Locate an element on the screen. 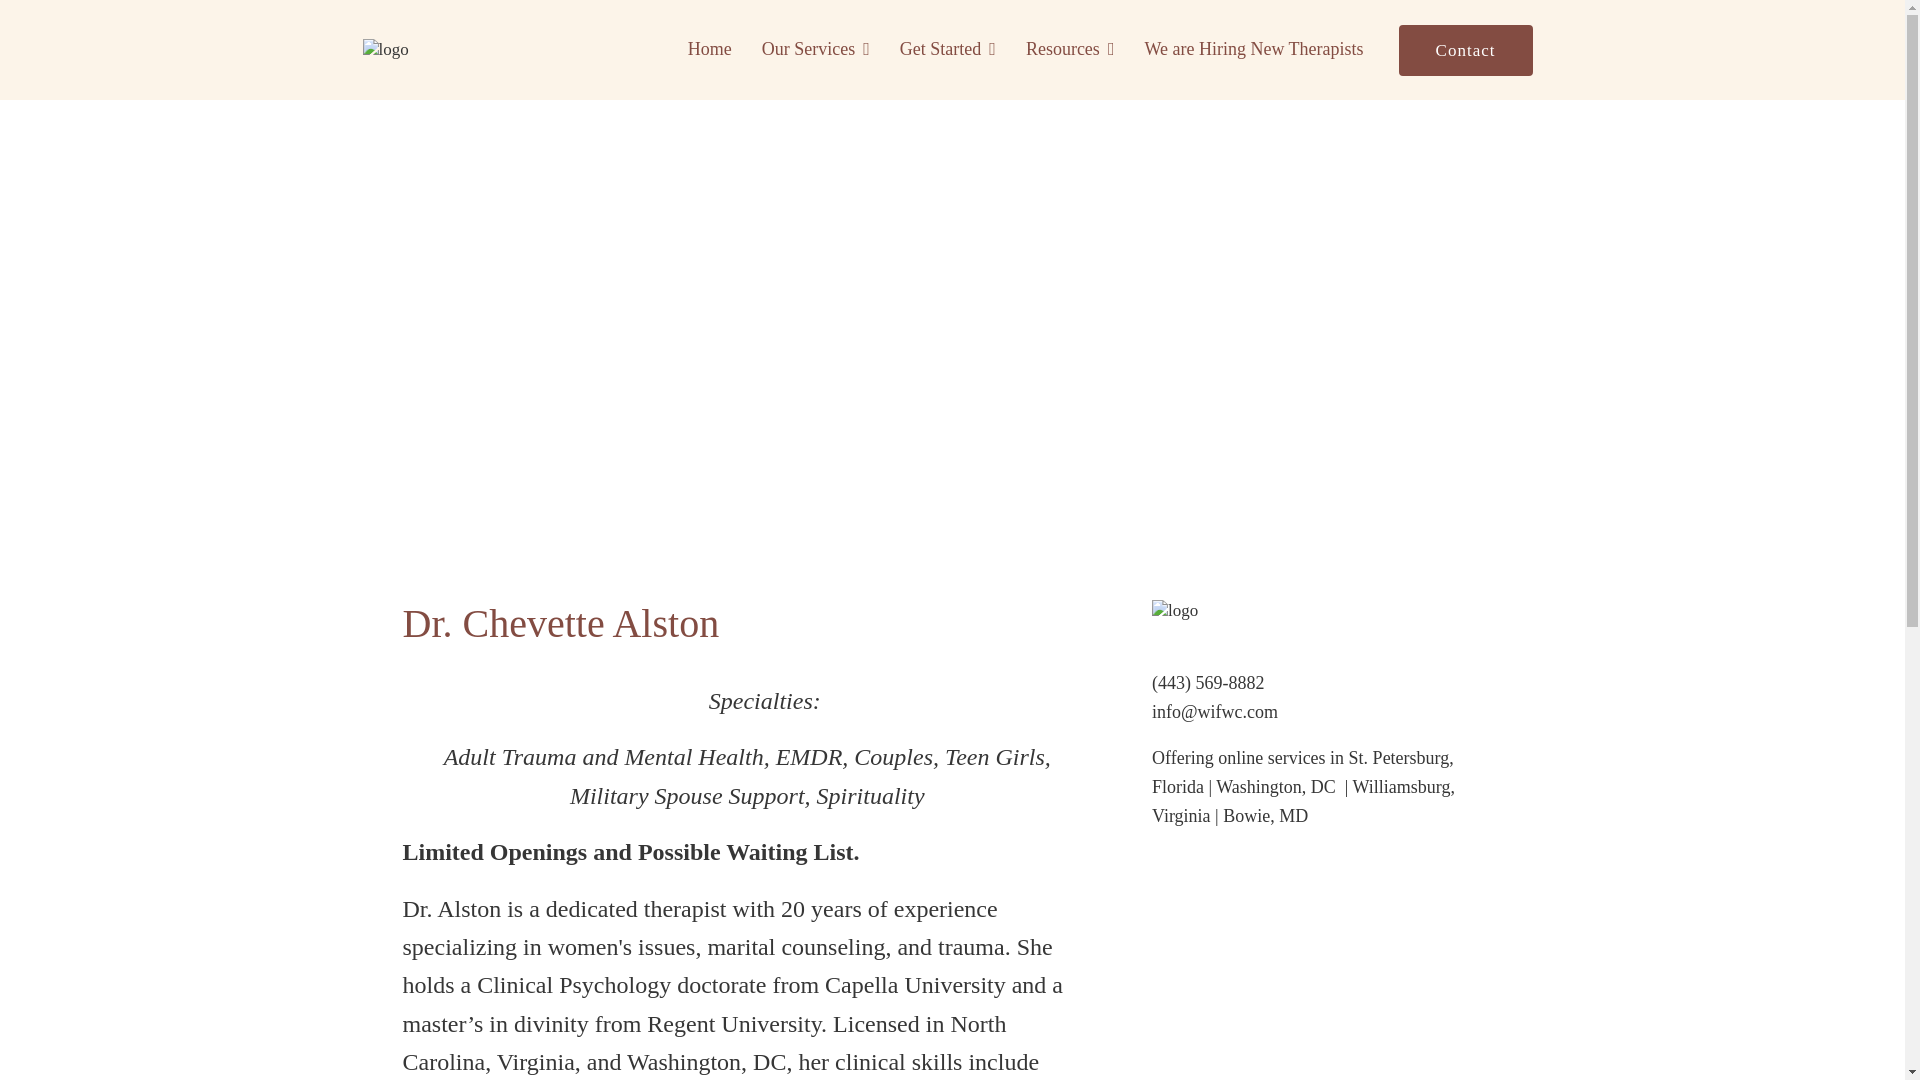  Get Started is located at coordinates (948, 49).